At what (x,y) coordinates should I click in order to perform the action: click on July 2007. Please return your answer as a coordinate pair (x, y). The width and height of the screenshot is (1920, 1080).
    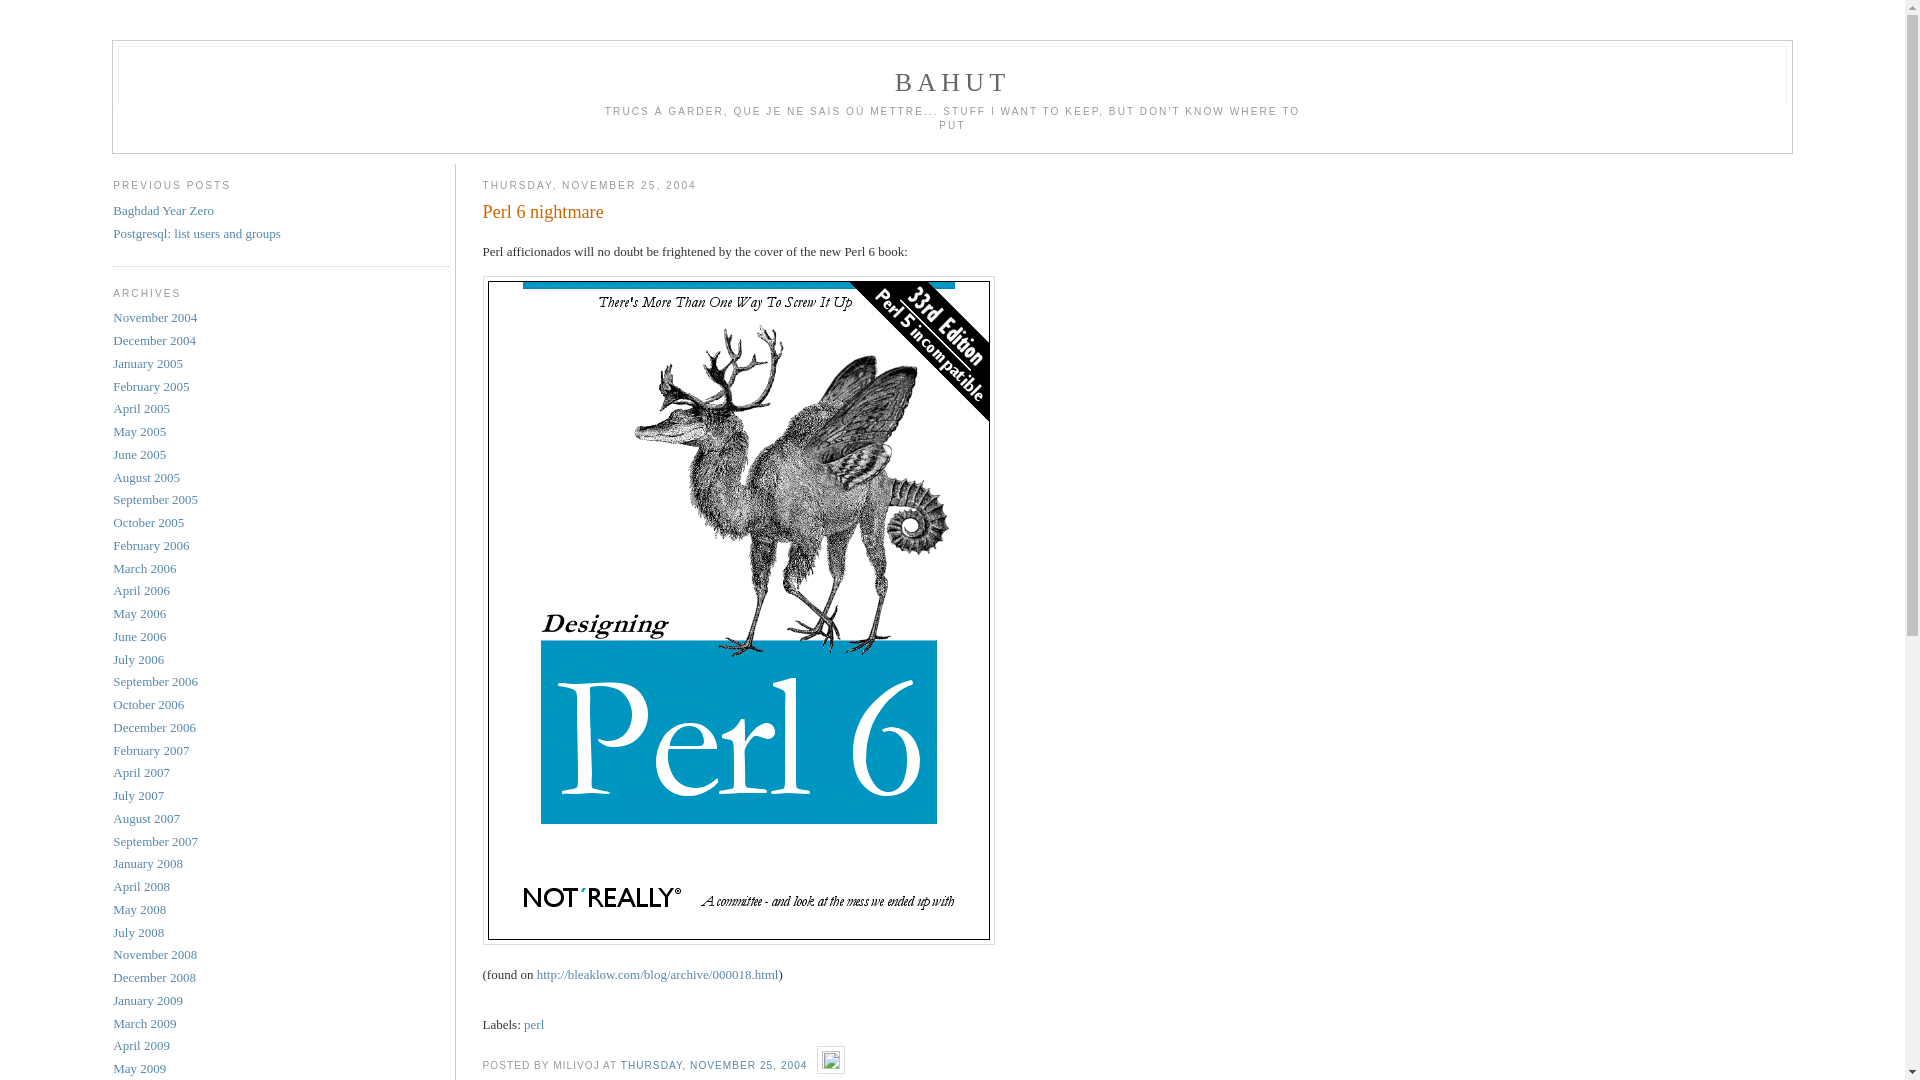
    Looking at the image, I should click on (138, 796).